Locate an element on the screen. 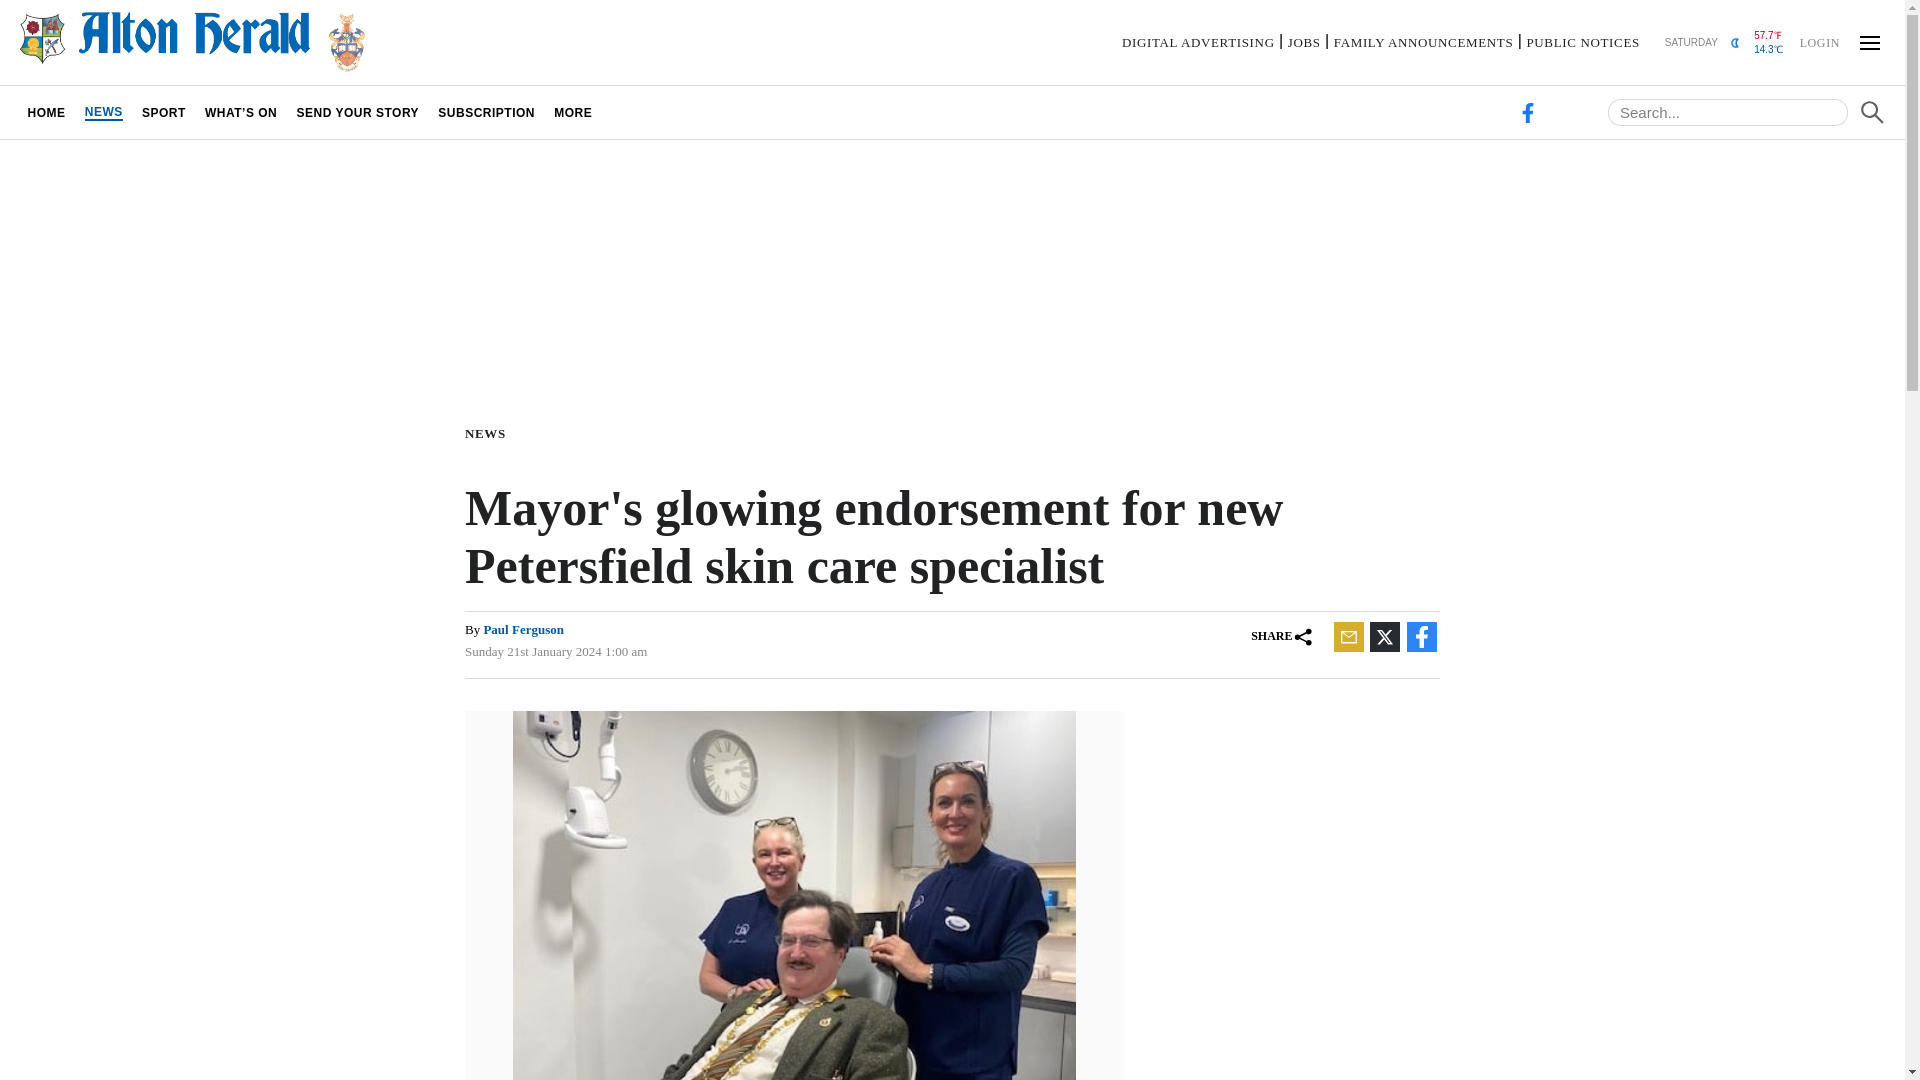 This screenshot has height=1080, width=1920. NEWS is located at coordinates (489, 432).